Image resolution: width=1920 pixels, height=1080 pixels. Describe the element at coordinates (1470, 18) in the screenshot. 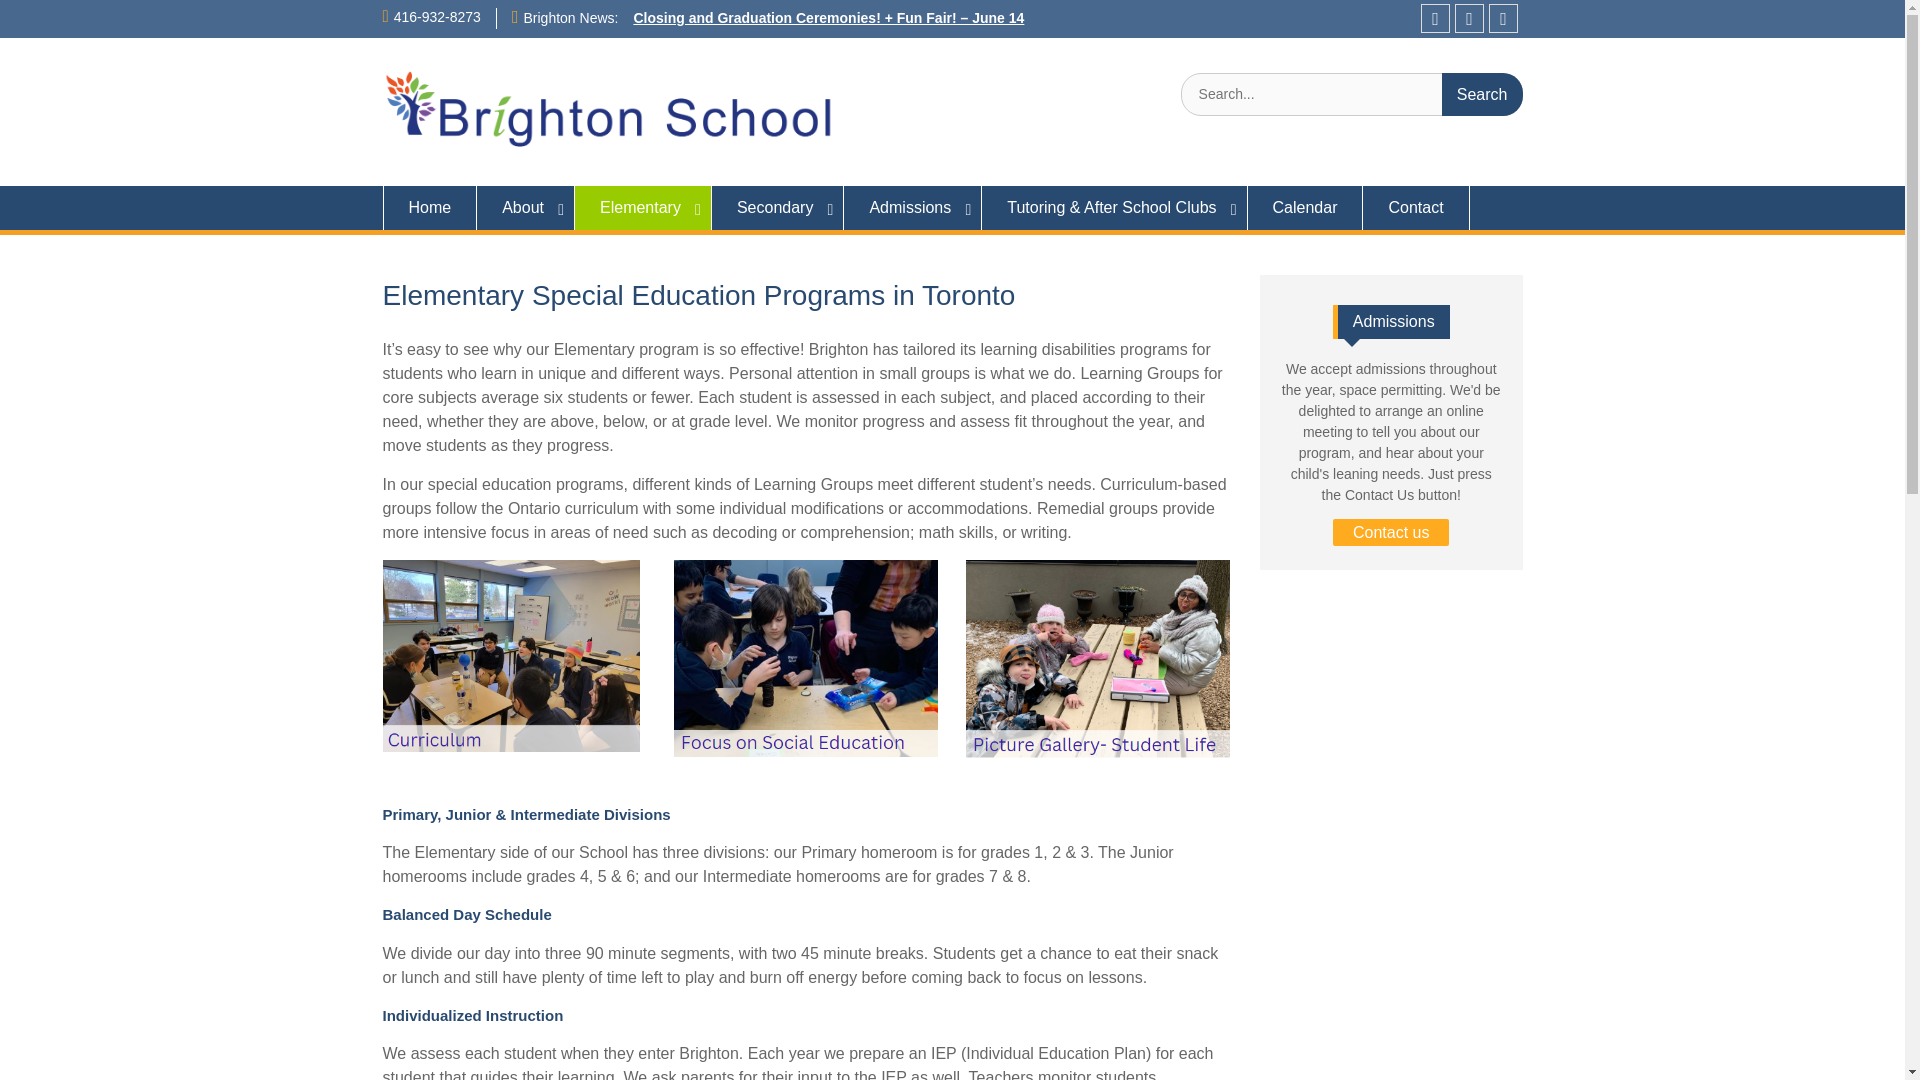

I see `Instagram` at that location.